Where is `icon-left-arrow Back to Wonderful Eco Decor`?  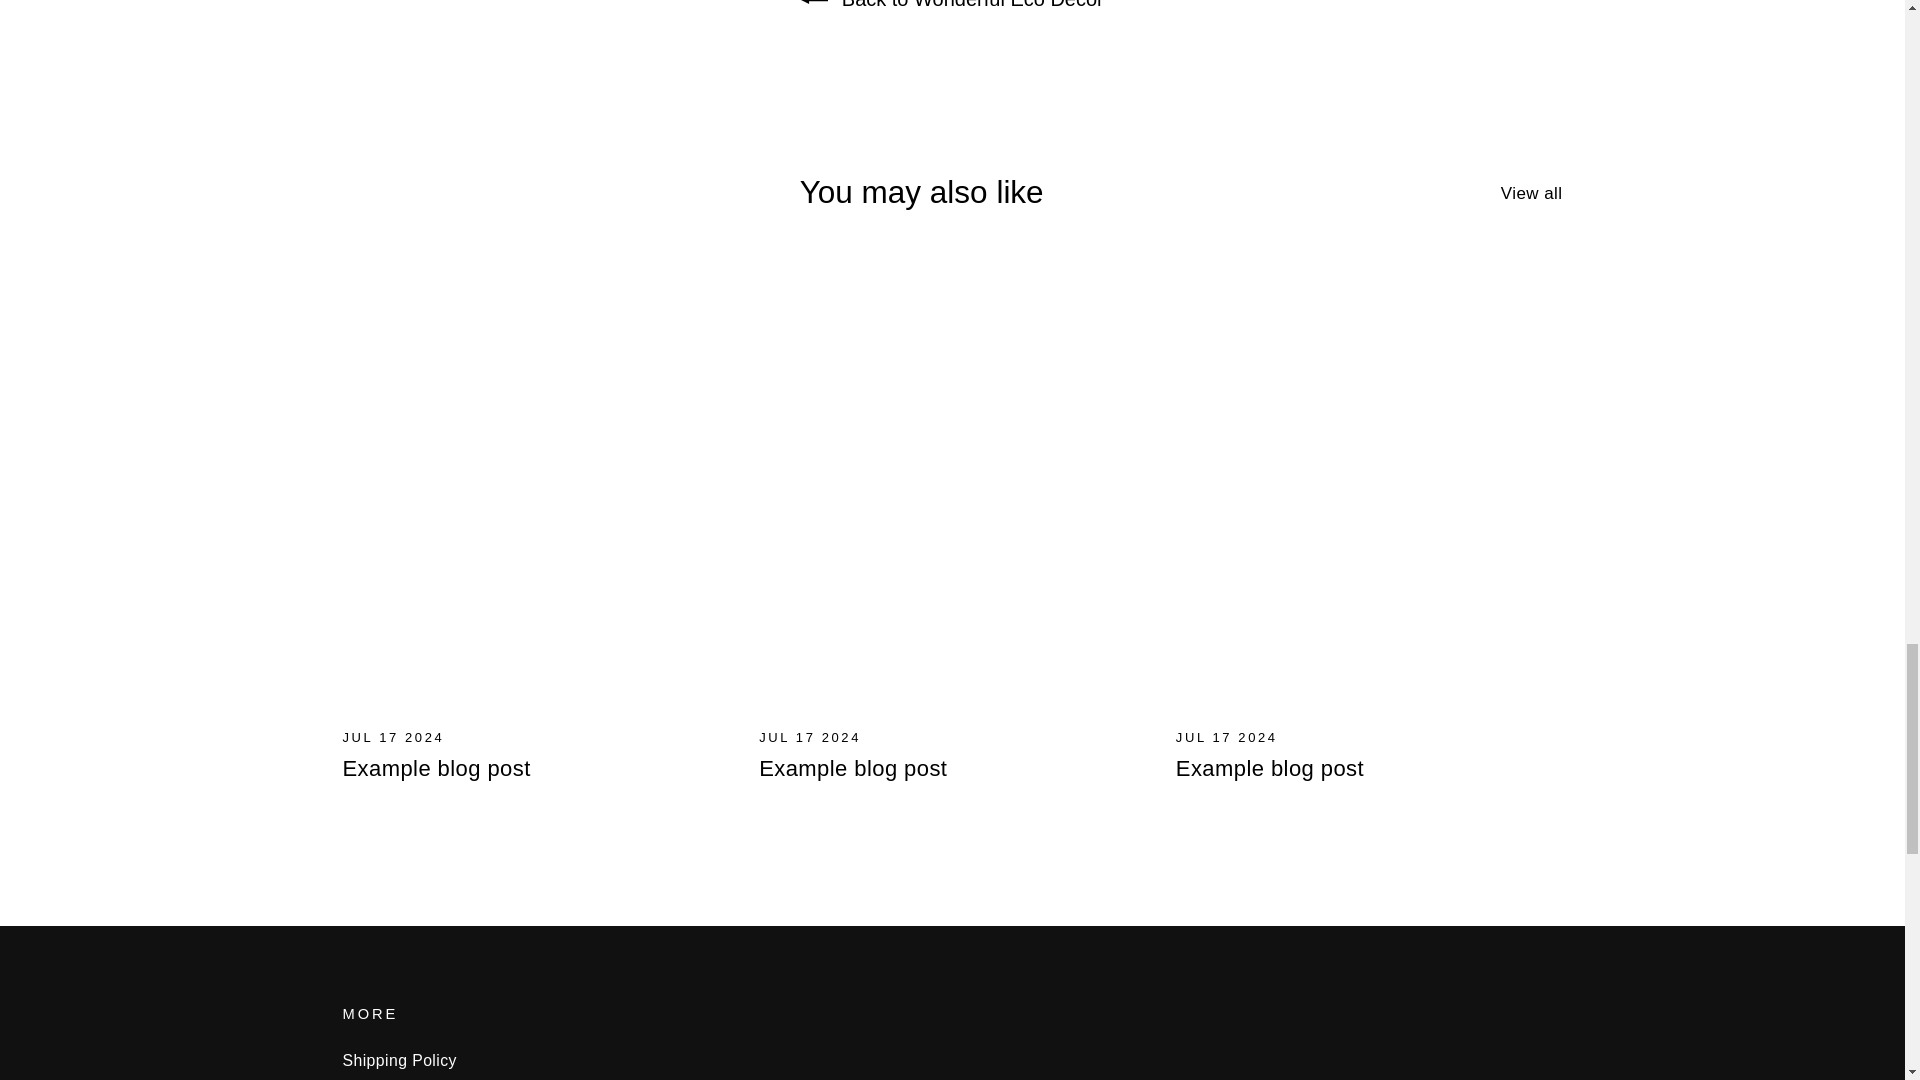
icon-left-arrow Back to Wonderful Eco Decor is located at coordinates (952, 4).